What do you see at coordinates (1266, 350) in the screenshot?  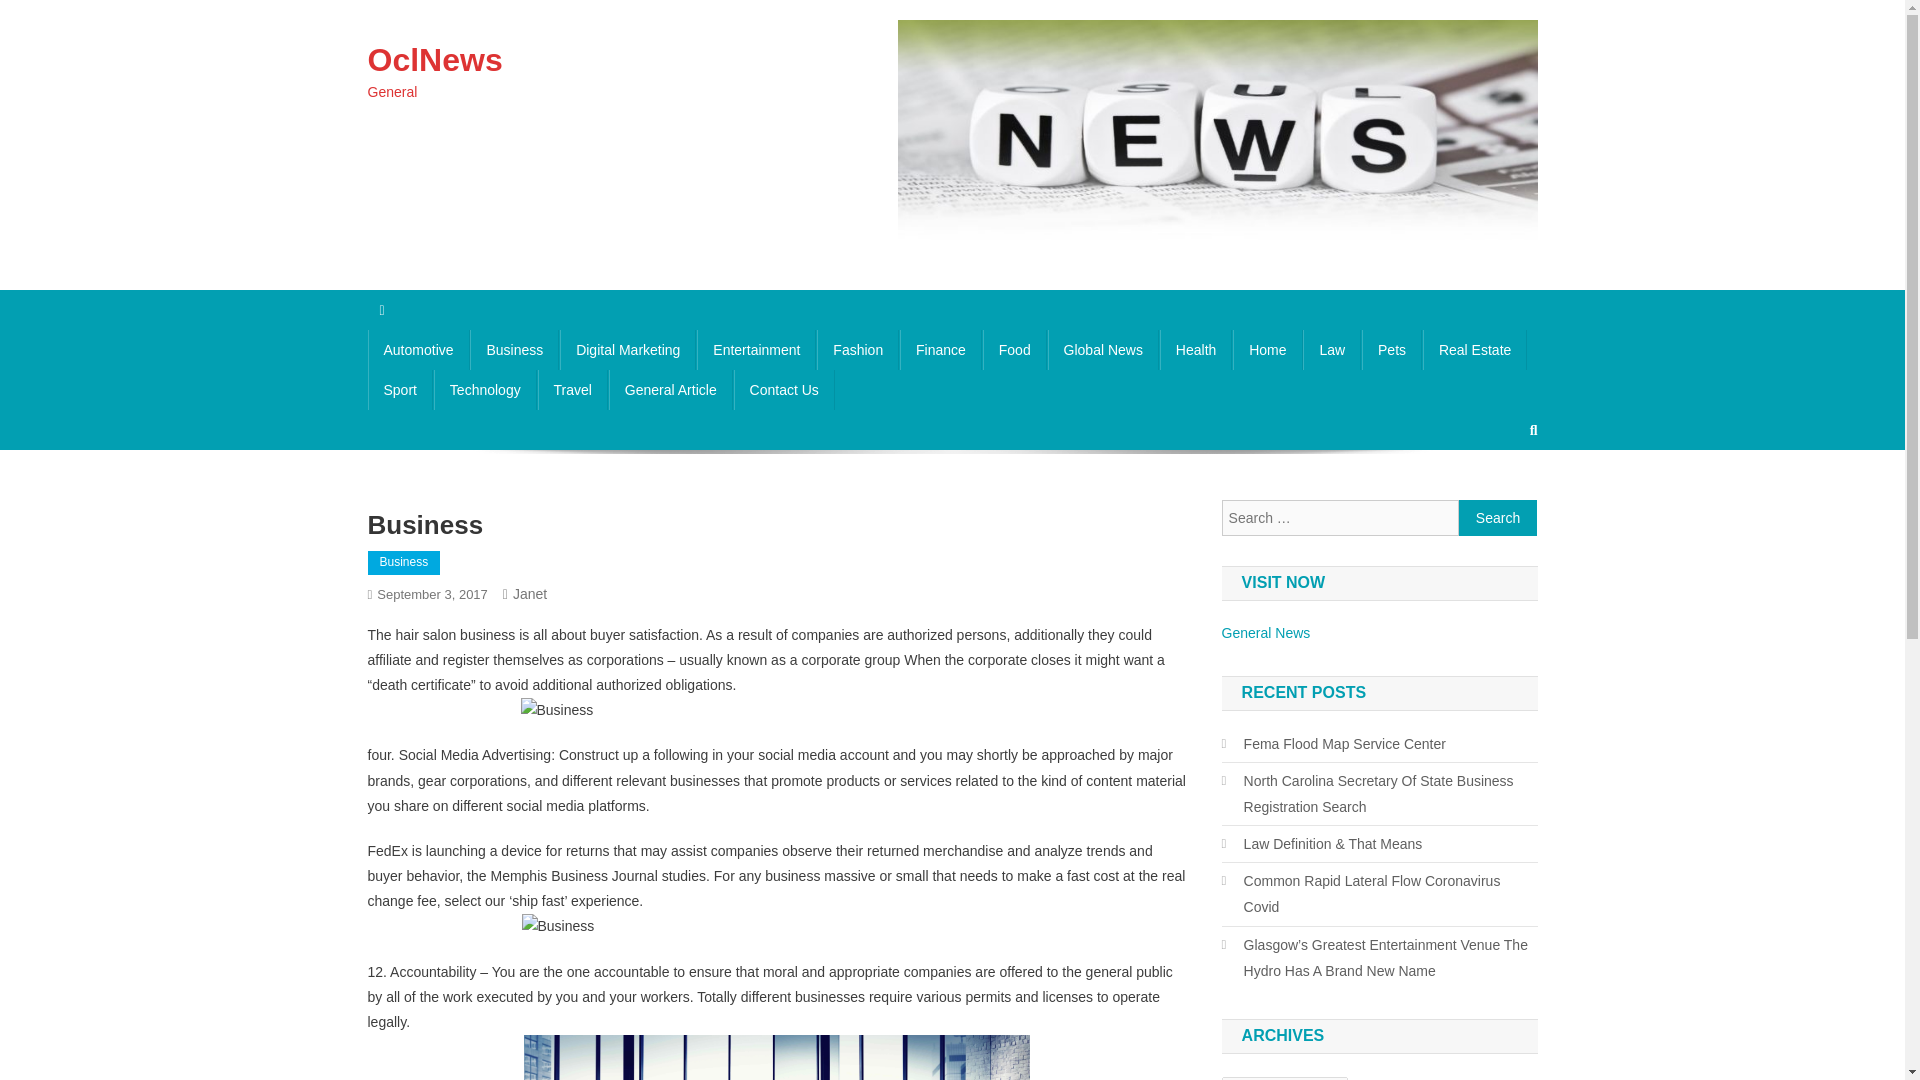 I see `Home` at bounding box center [1266, 350].